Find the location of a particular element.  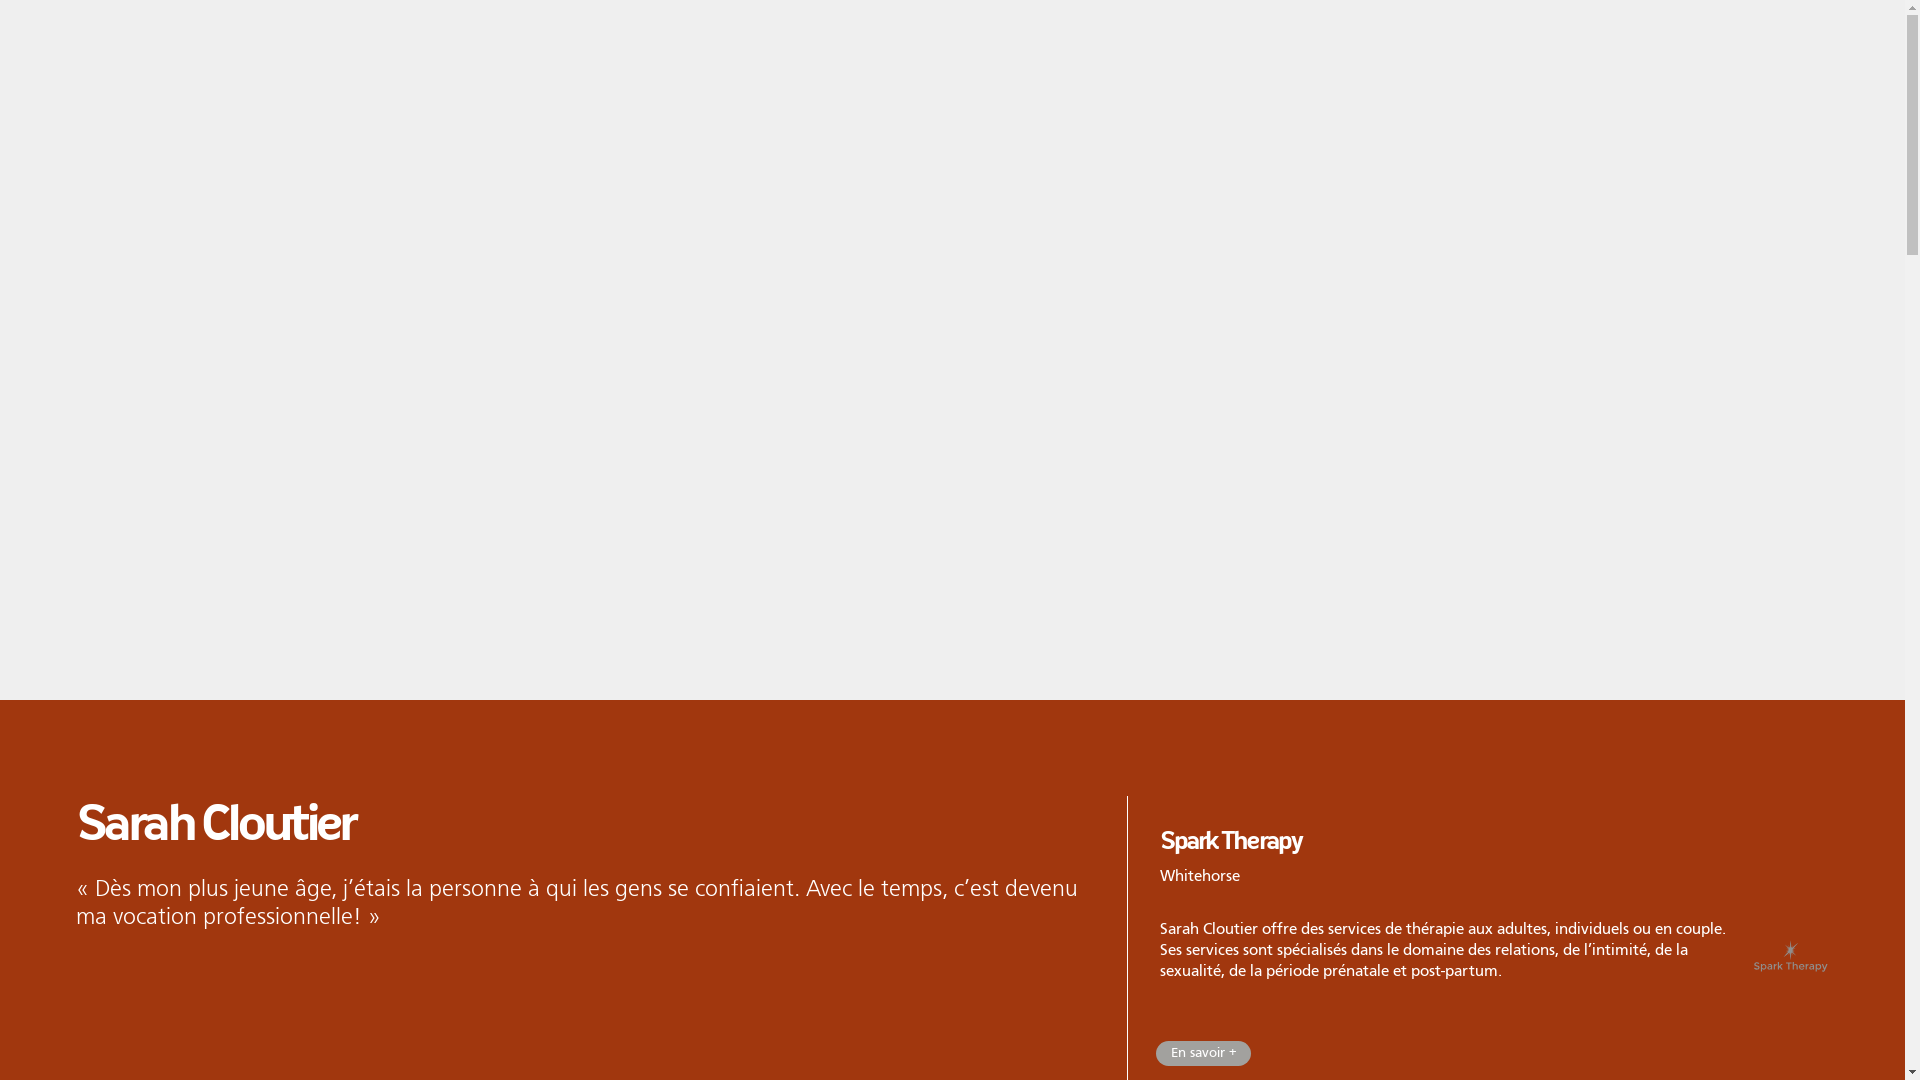

En savoir + is located at coordinates (1204, 1054).